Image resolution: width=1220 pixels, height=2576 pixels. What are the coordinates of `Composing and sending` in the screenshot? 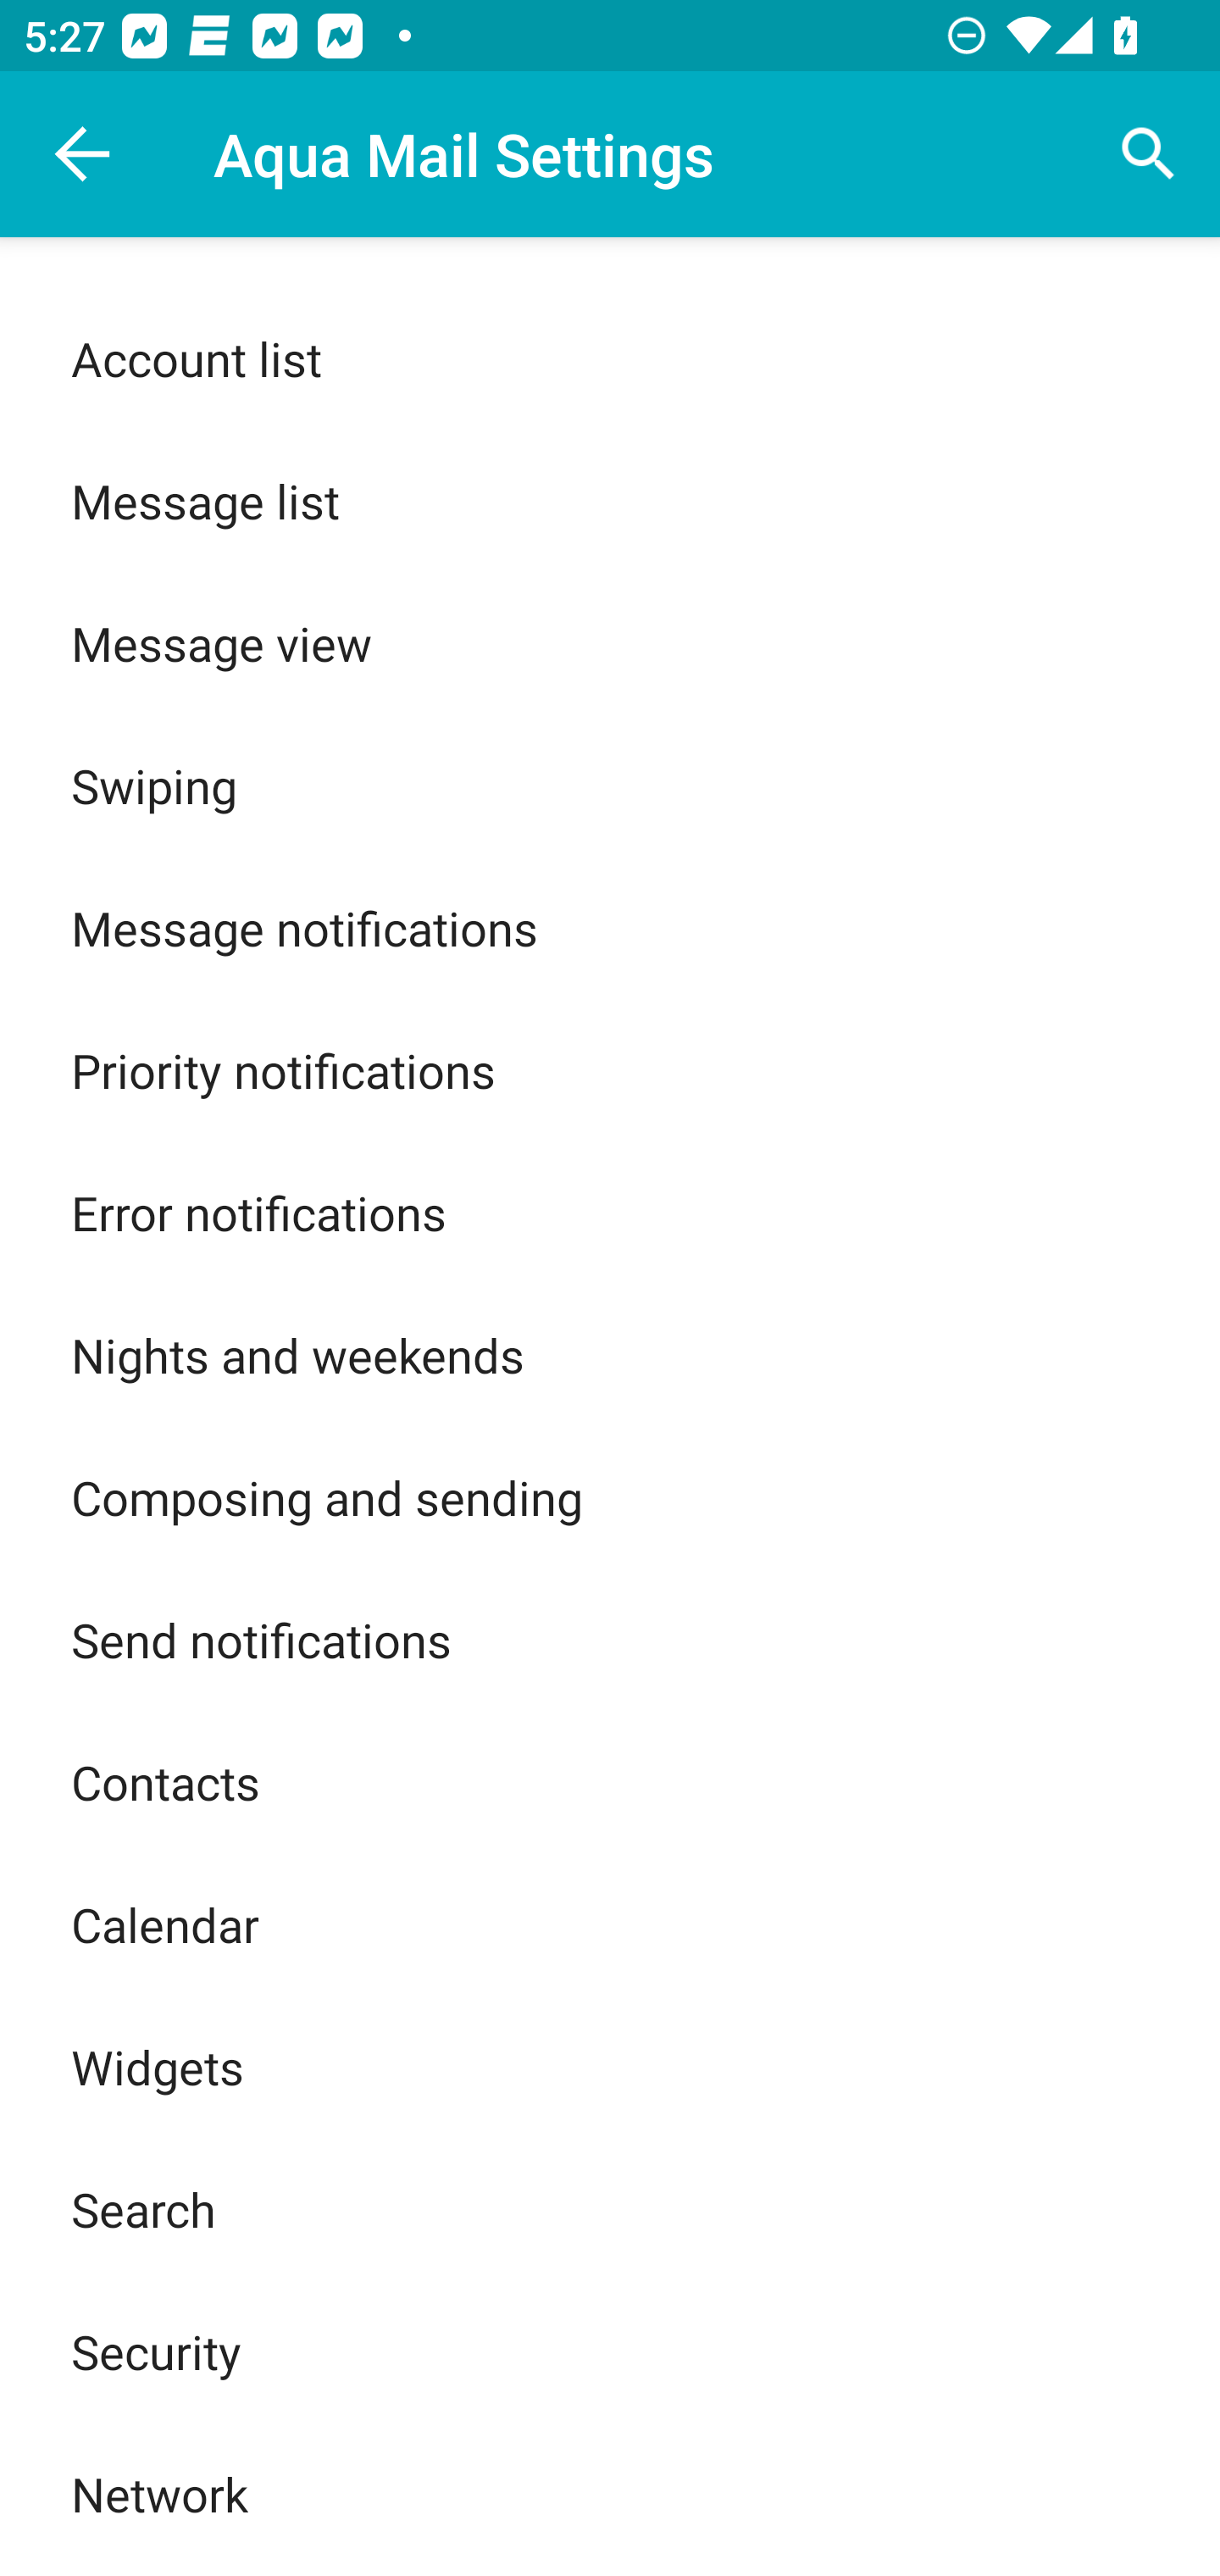 It's located at (610, 1498).